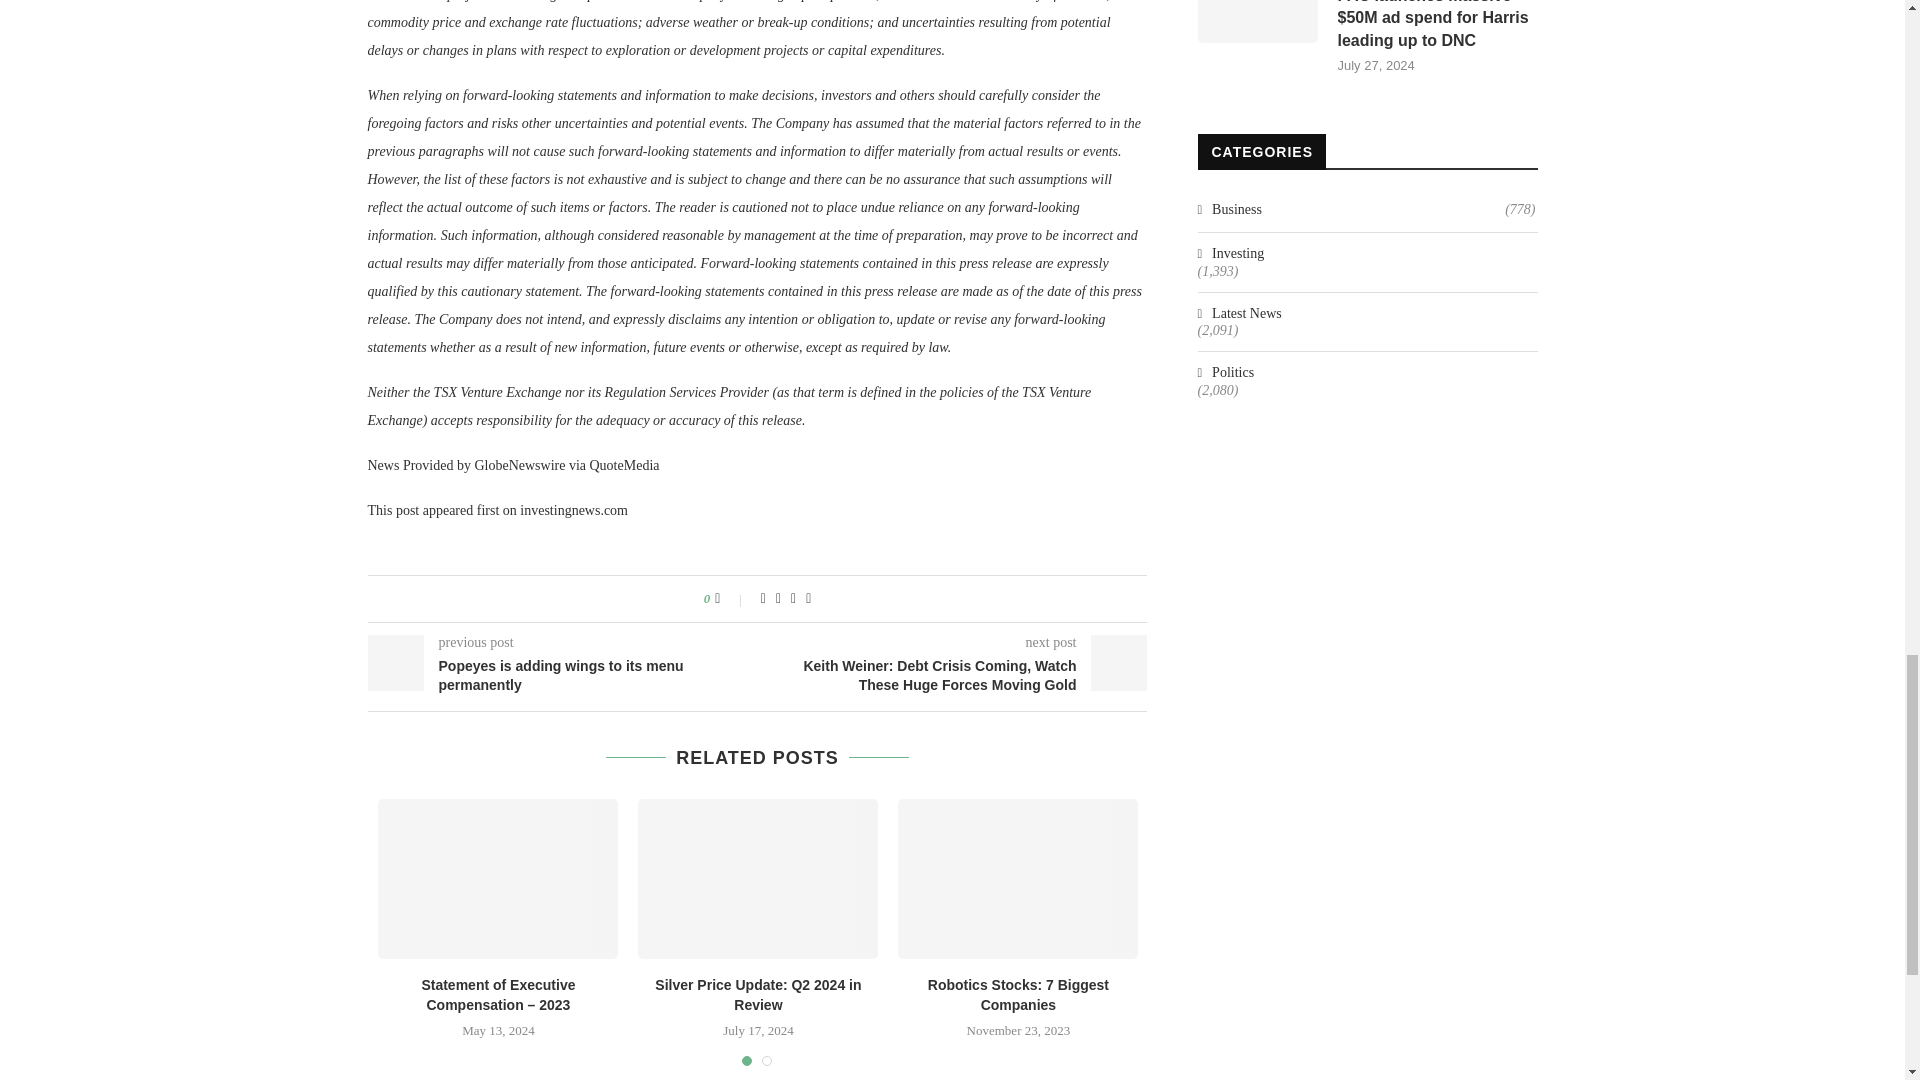 The height and width of the screenshot is (1080, 1920). What do you see at coordinates (1018, 879) in the screenshot?
I see `Robotics Stocks: 7 Biggest Companies` at bounding box center [1018, 879].